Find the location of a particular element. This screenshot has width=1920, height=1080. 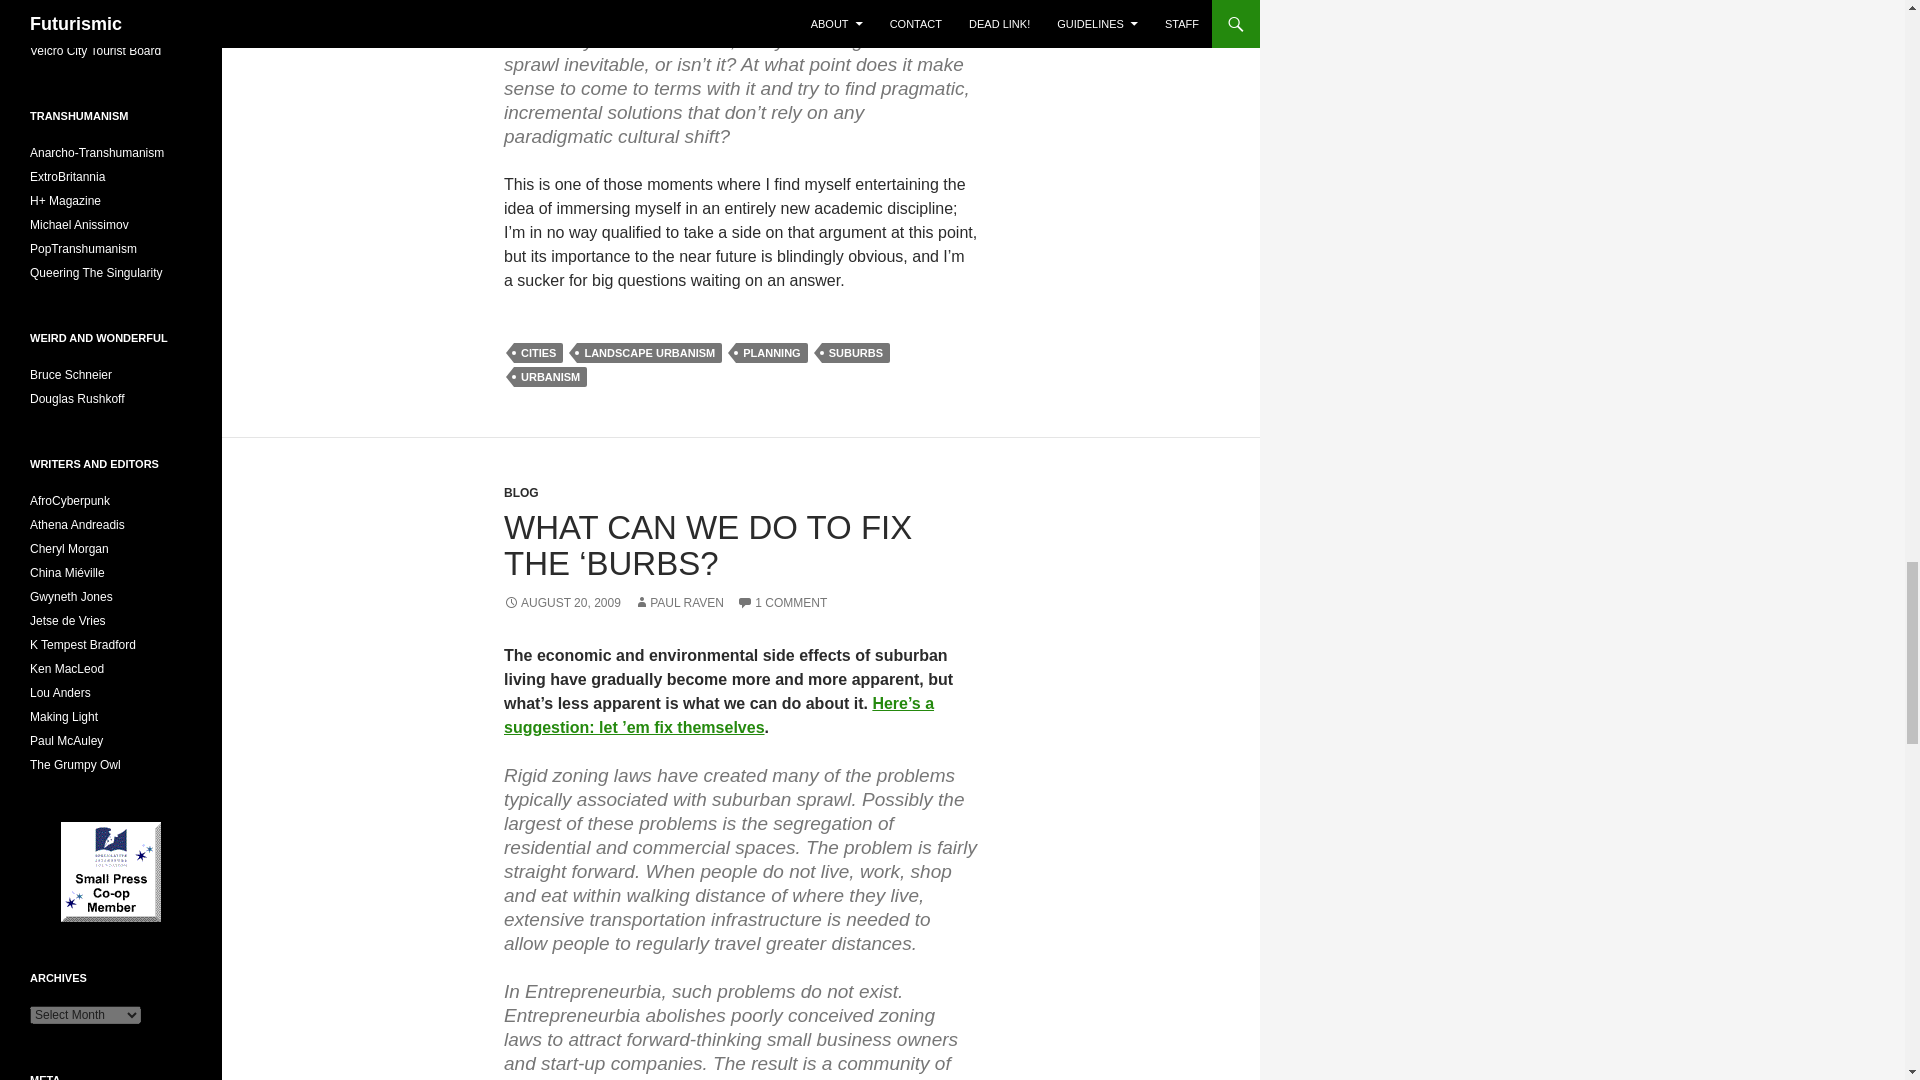

PLANNING is located at coordinates (770, 352).